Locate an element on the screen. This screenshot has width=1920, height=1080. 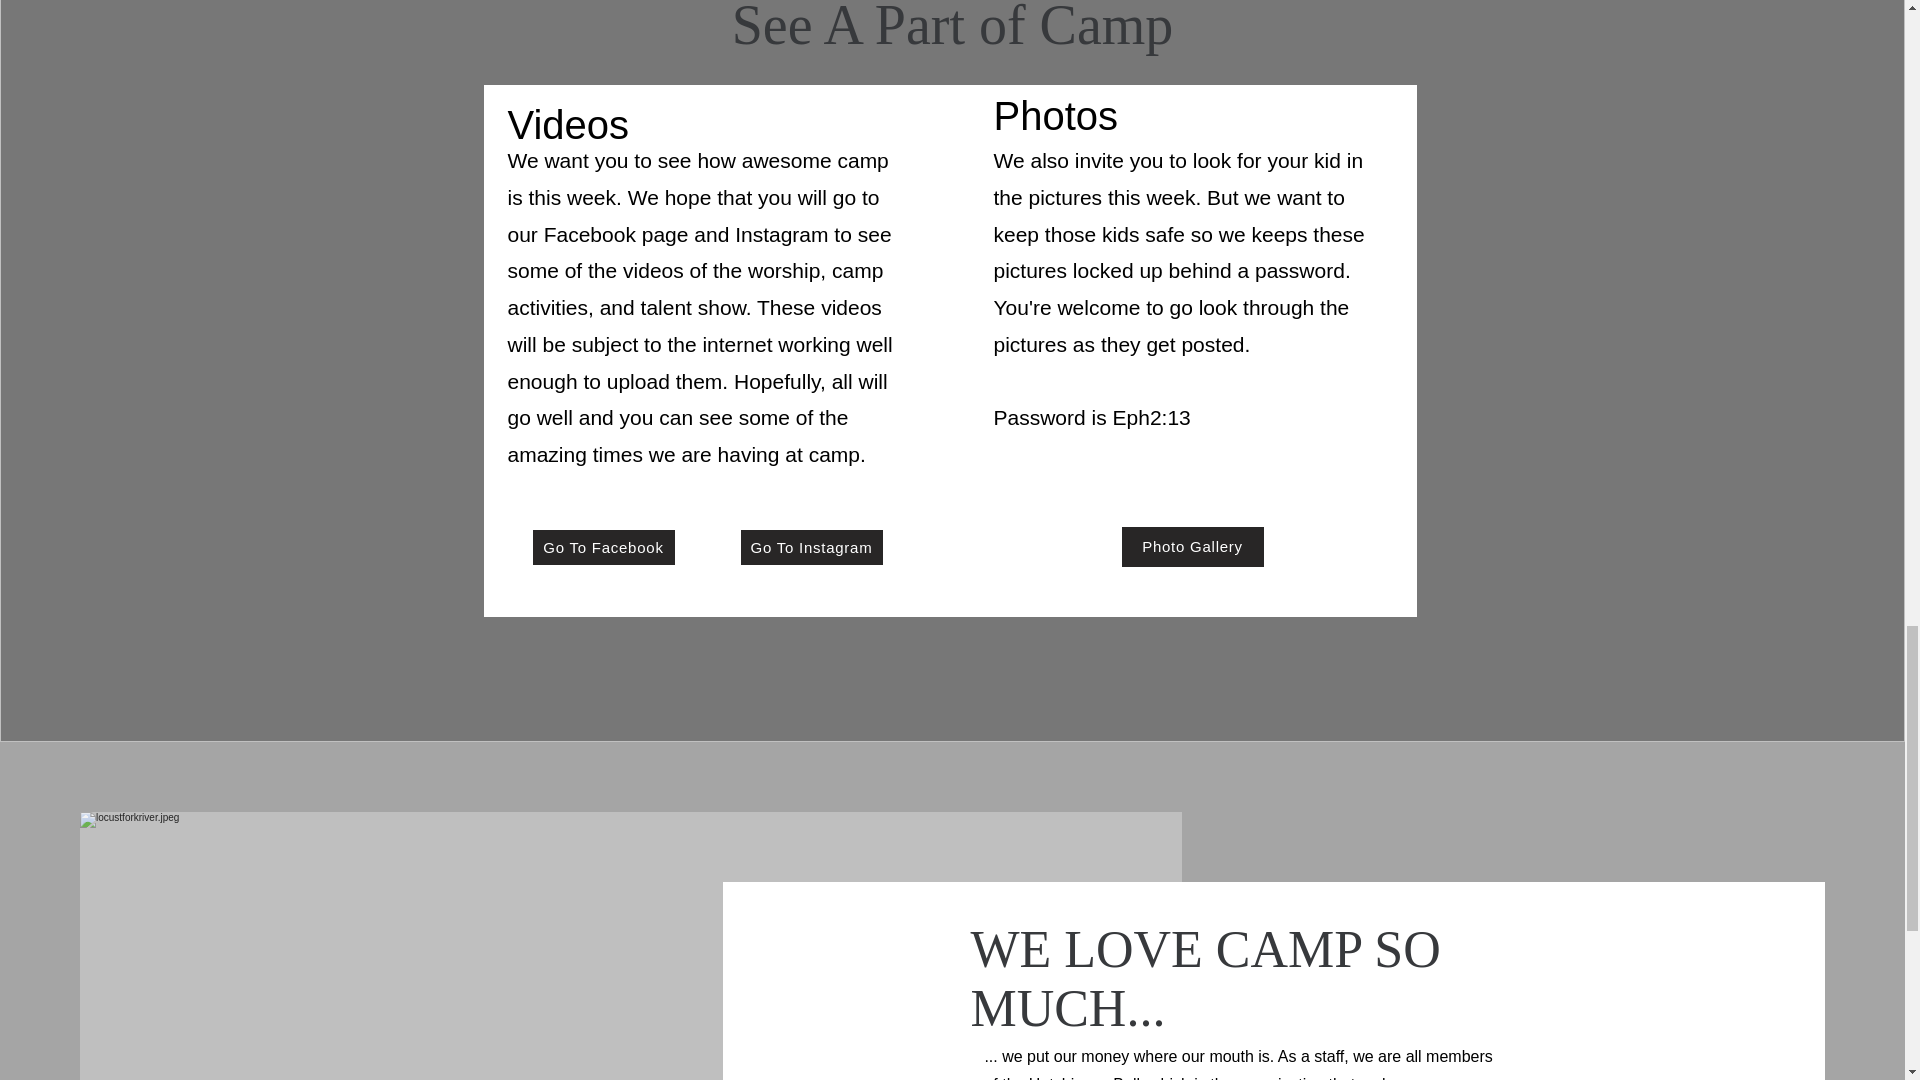
Photo Gallery is located at coordinates (1192, 547).